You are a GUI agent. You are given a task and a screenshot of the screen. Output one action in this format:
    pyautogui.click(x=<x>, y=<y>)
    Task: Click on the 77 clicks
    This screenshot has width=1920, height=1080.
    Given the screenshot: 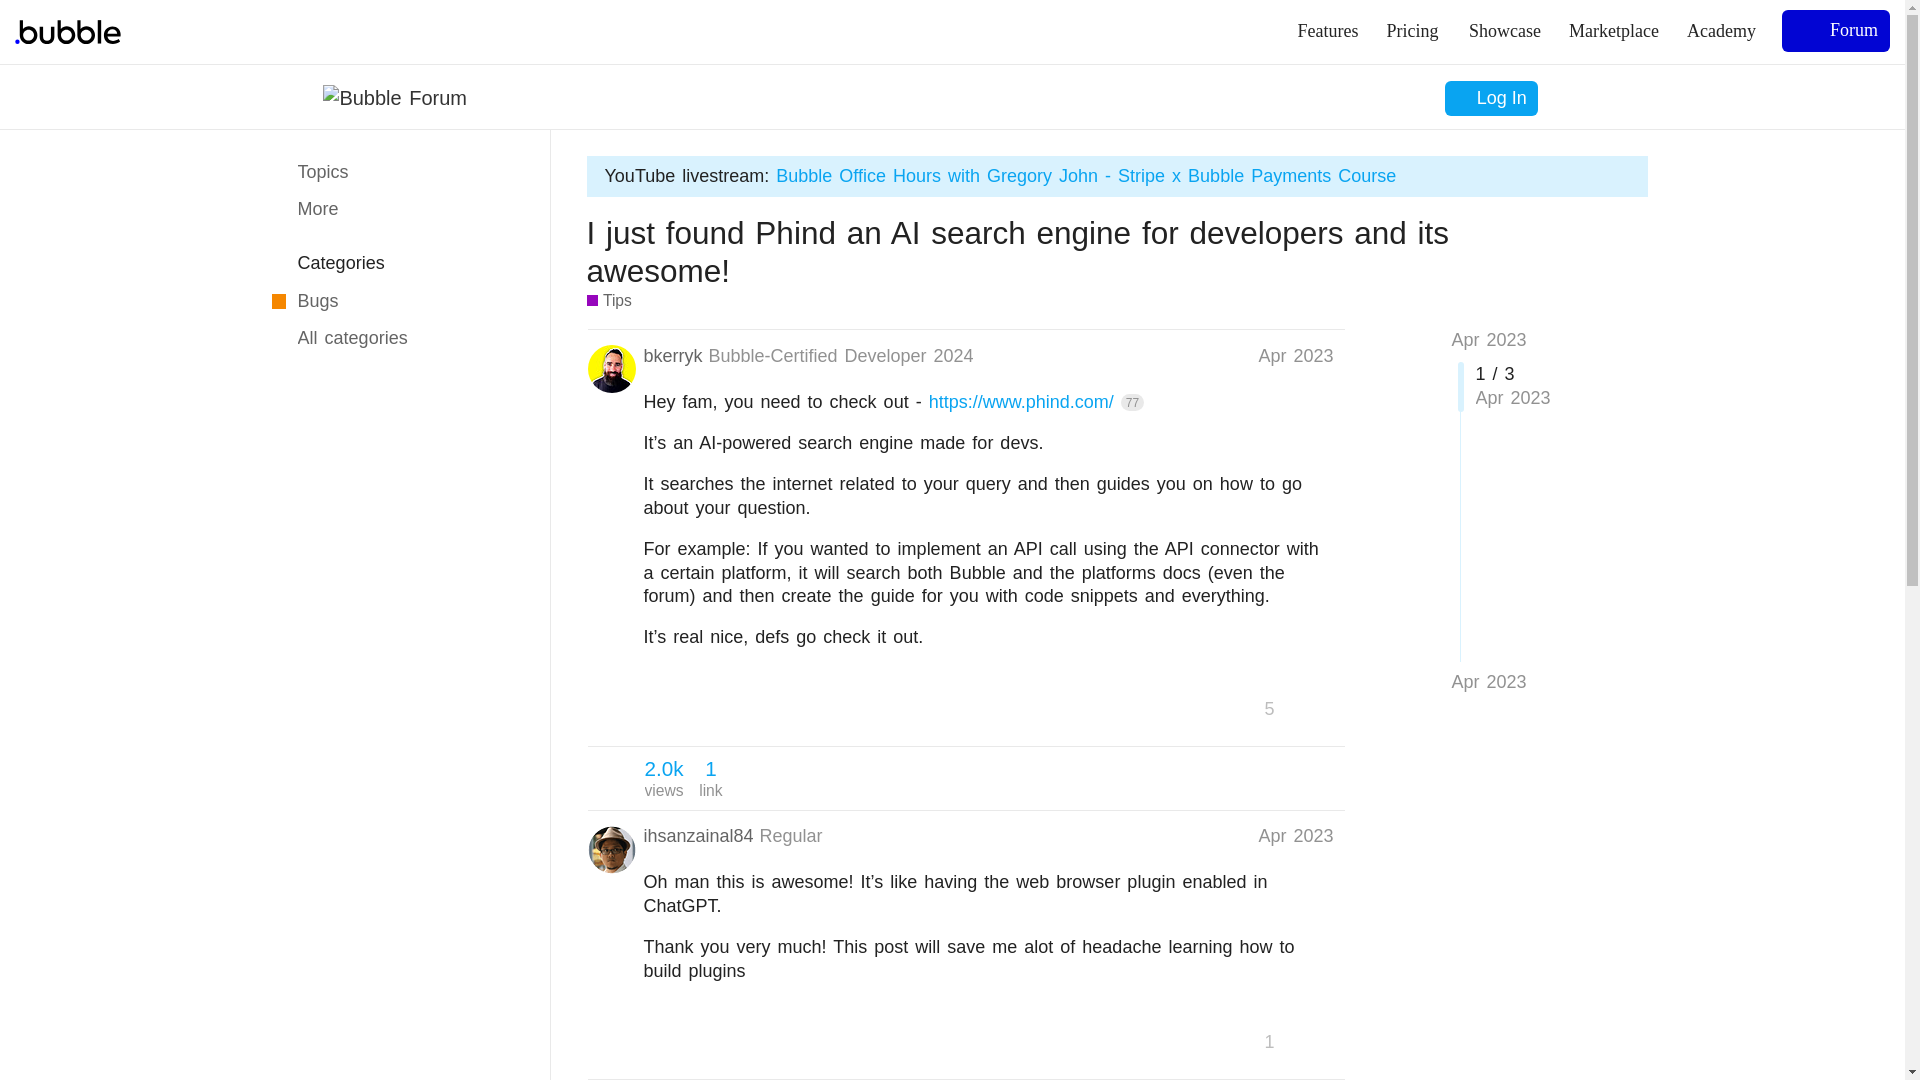 What is the action you would take?
    pyautogui.click(x=1132, y=402)
    